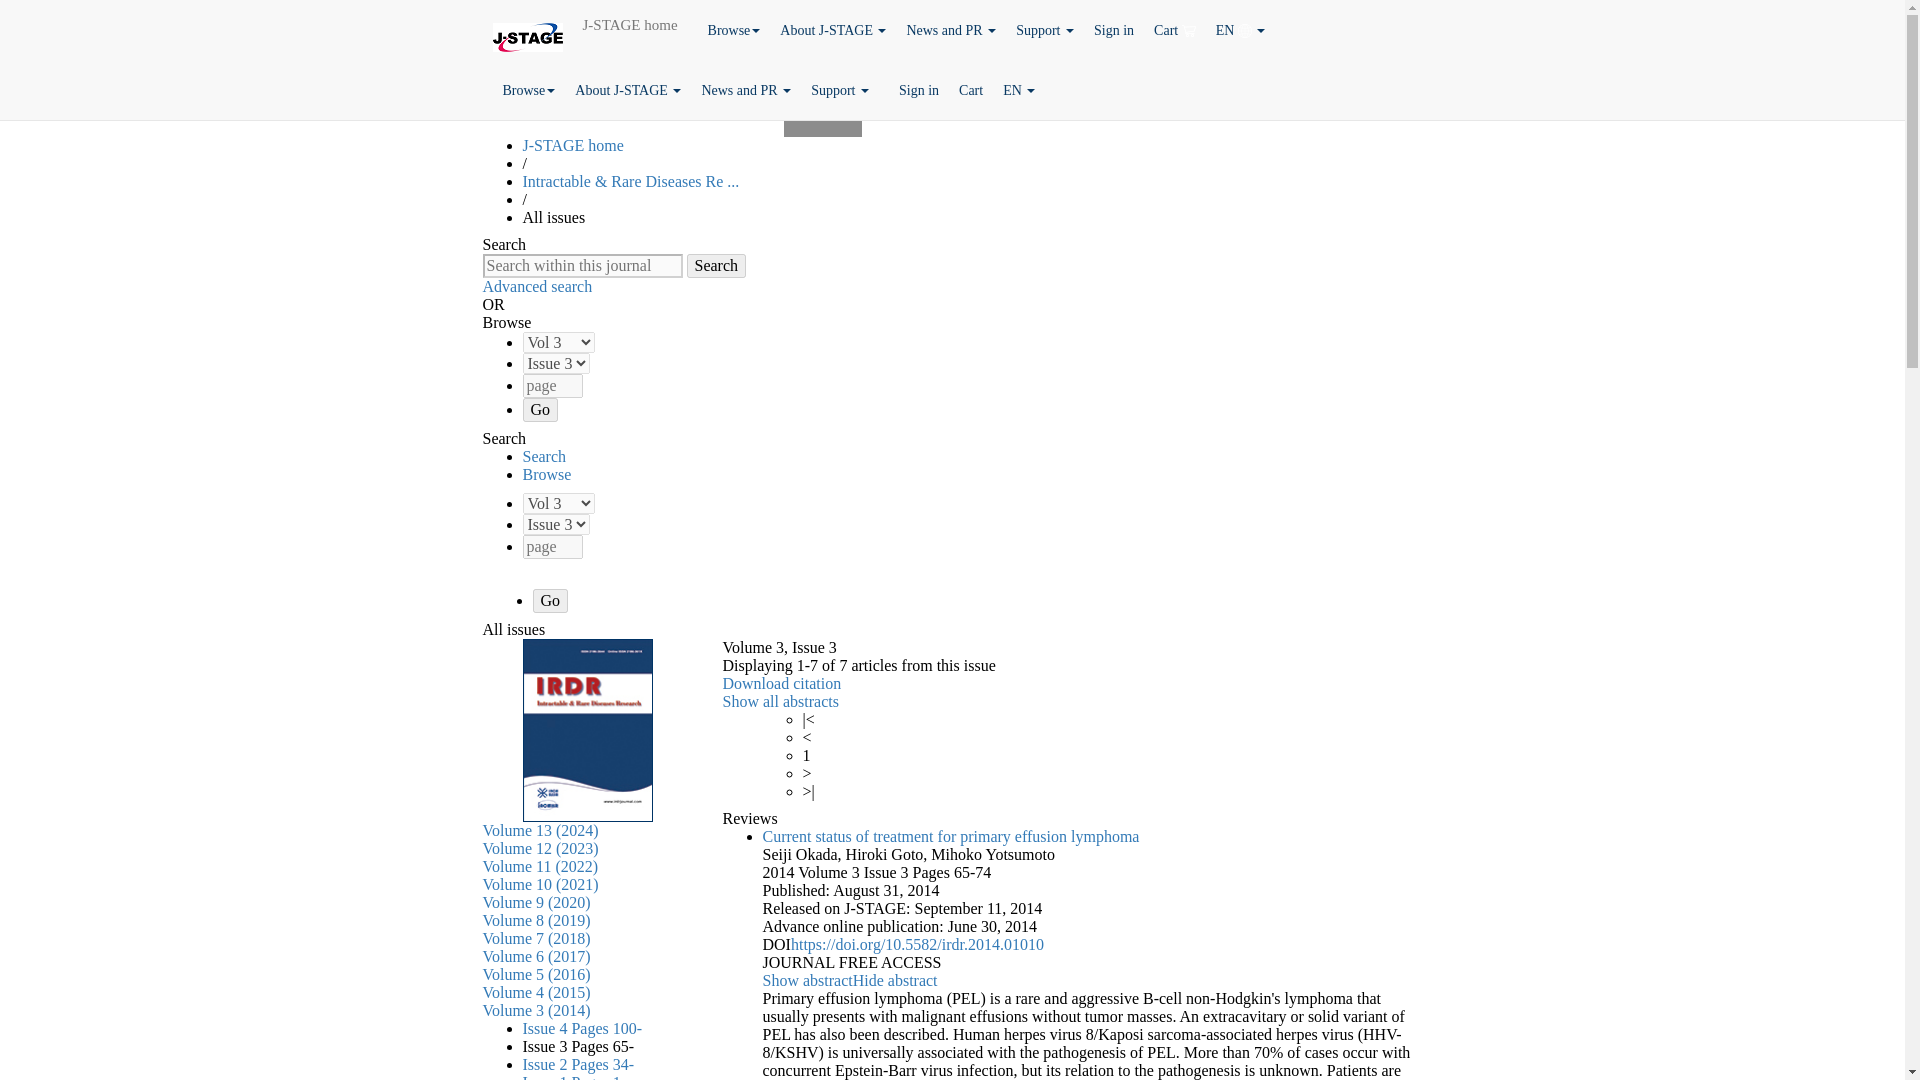 The width and height of the screenshot is (1920, 1080). Describe the element at coordinates (550, 600) in the screenshot. I see `Go` at that location.